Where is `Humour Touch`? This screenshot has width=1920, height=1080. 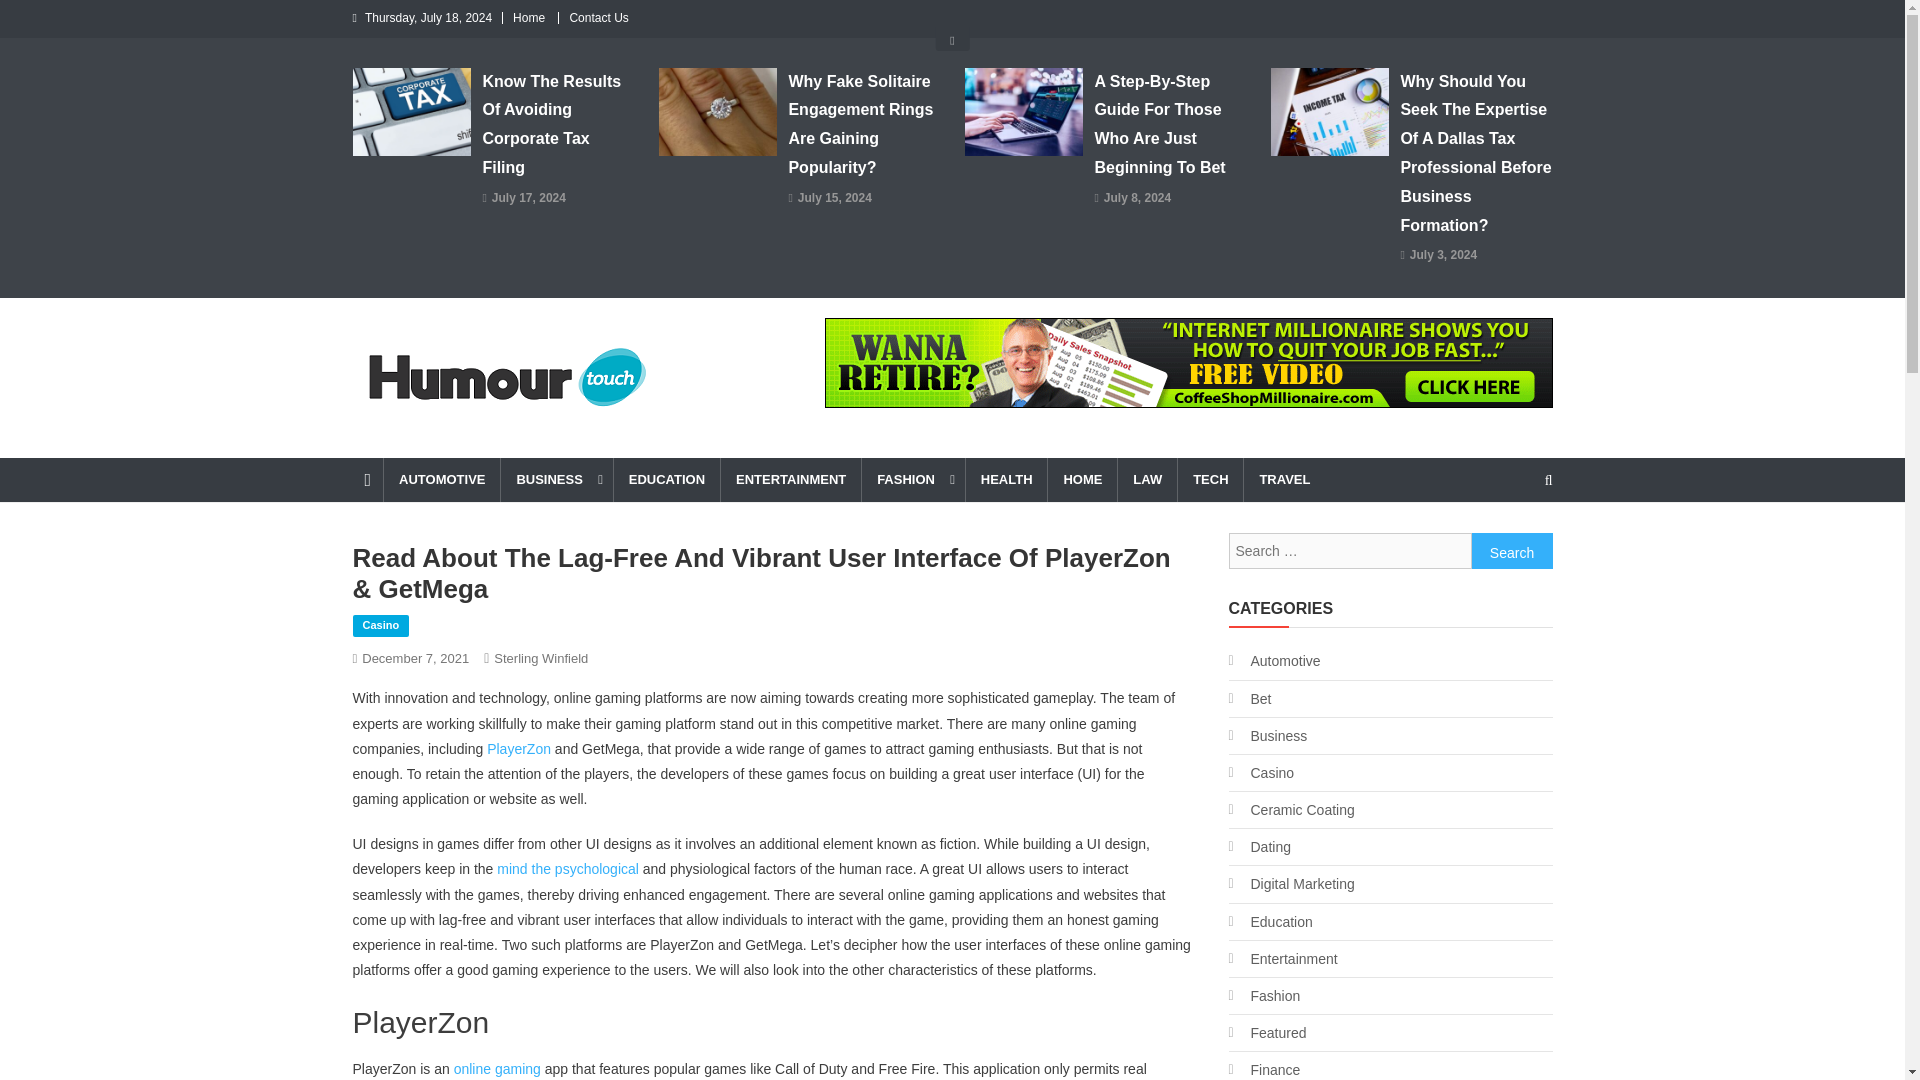
Humour Touch is located at coordinates (464, 438).